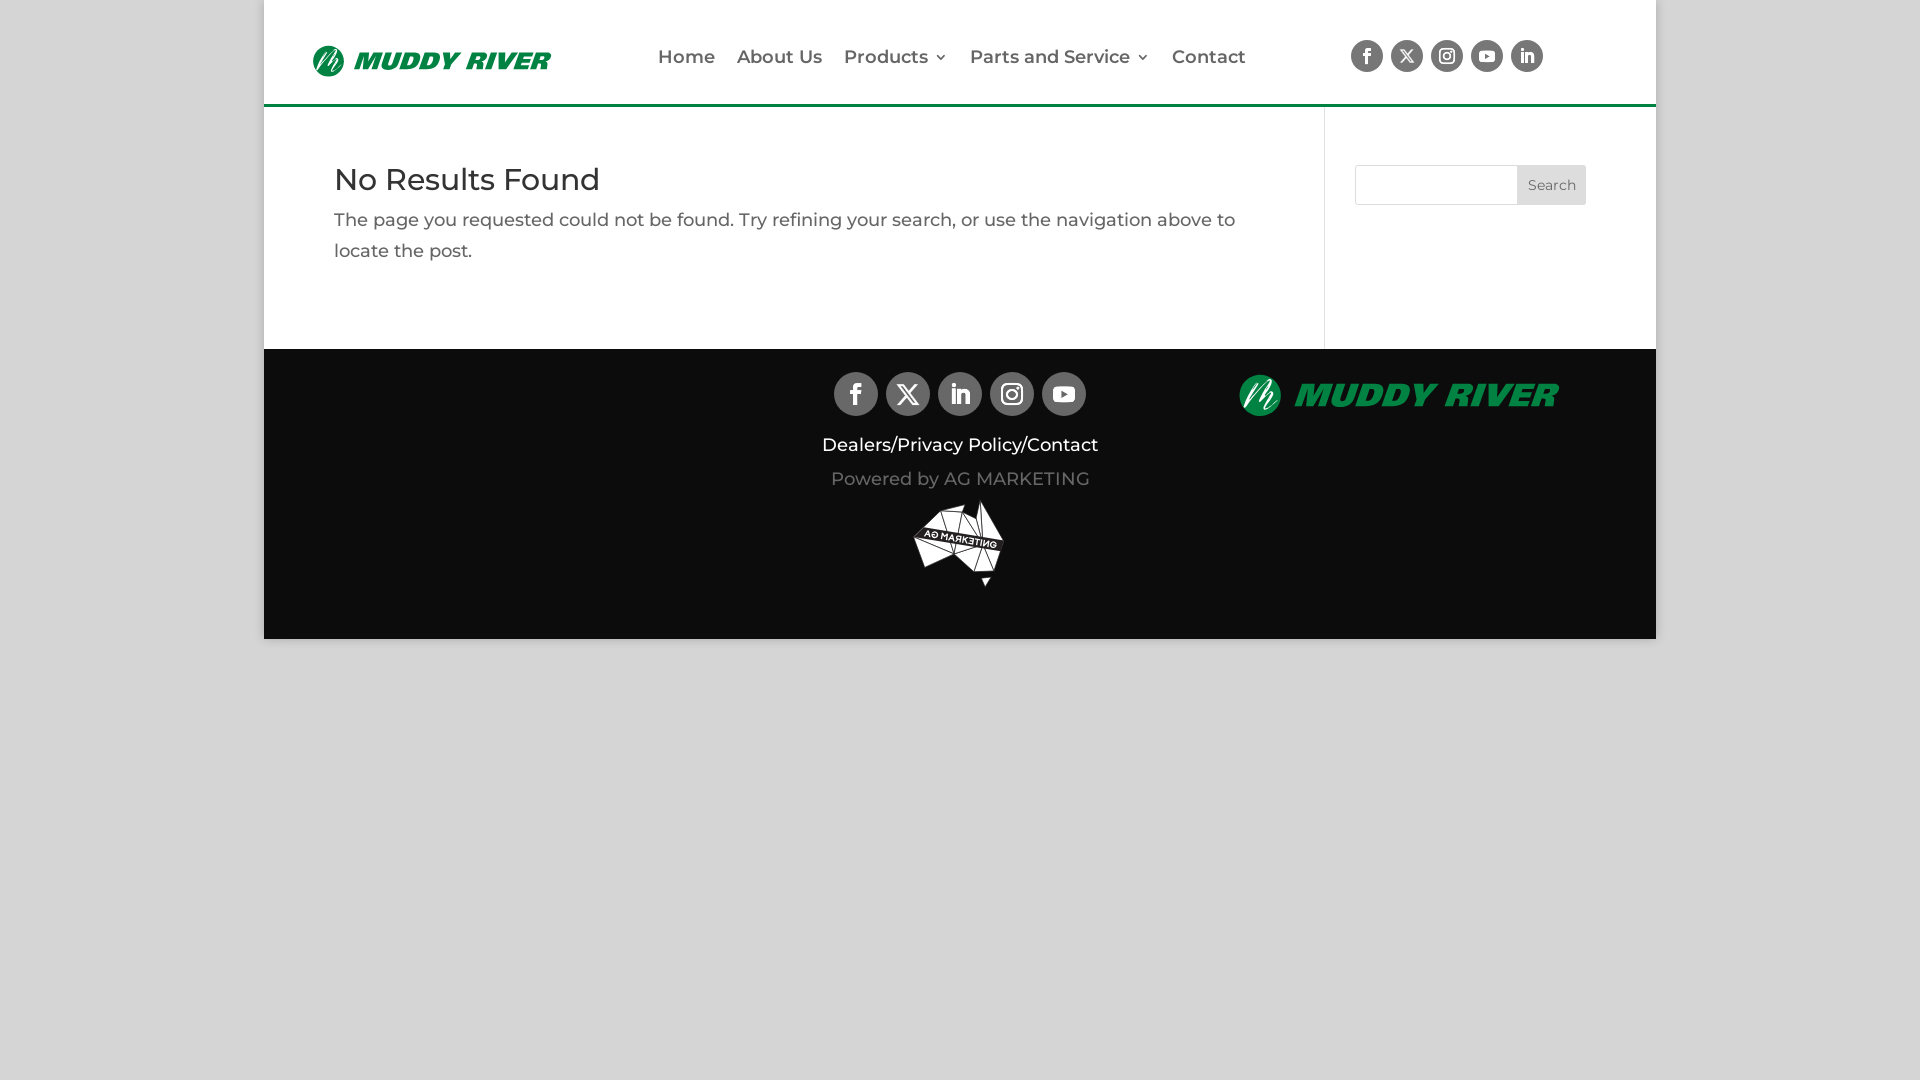 The image size is (1920, 1080). Describe the element at coordinates (1487, 56) in the screenshot. I see `Follow on Youtube` at that location.